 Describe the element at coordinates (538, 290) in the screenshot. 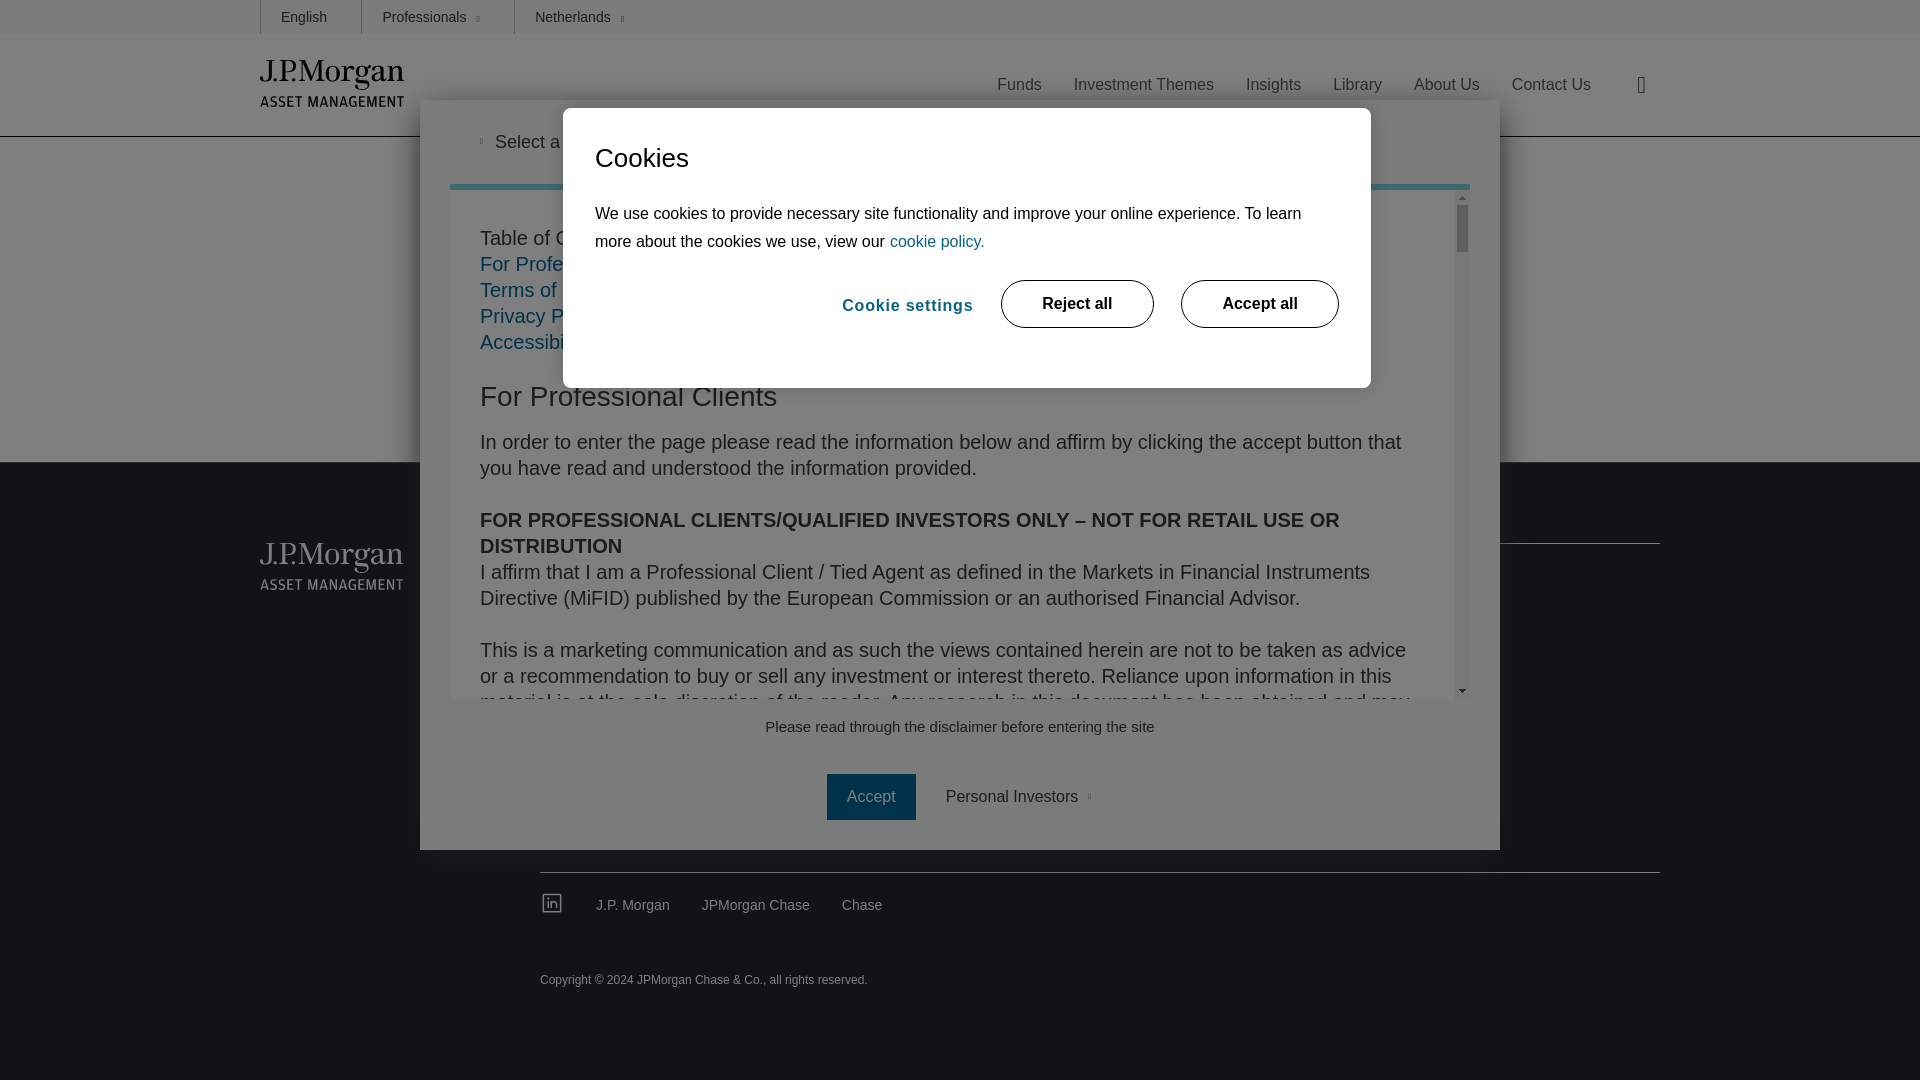

I see `Terms of Use` at that location.